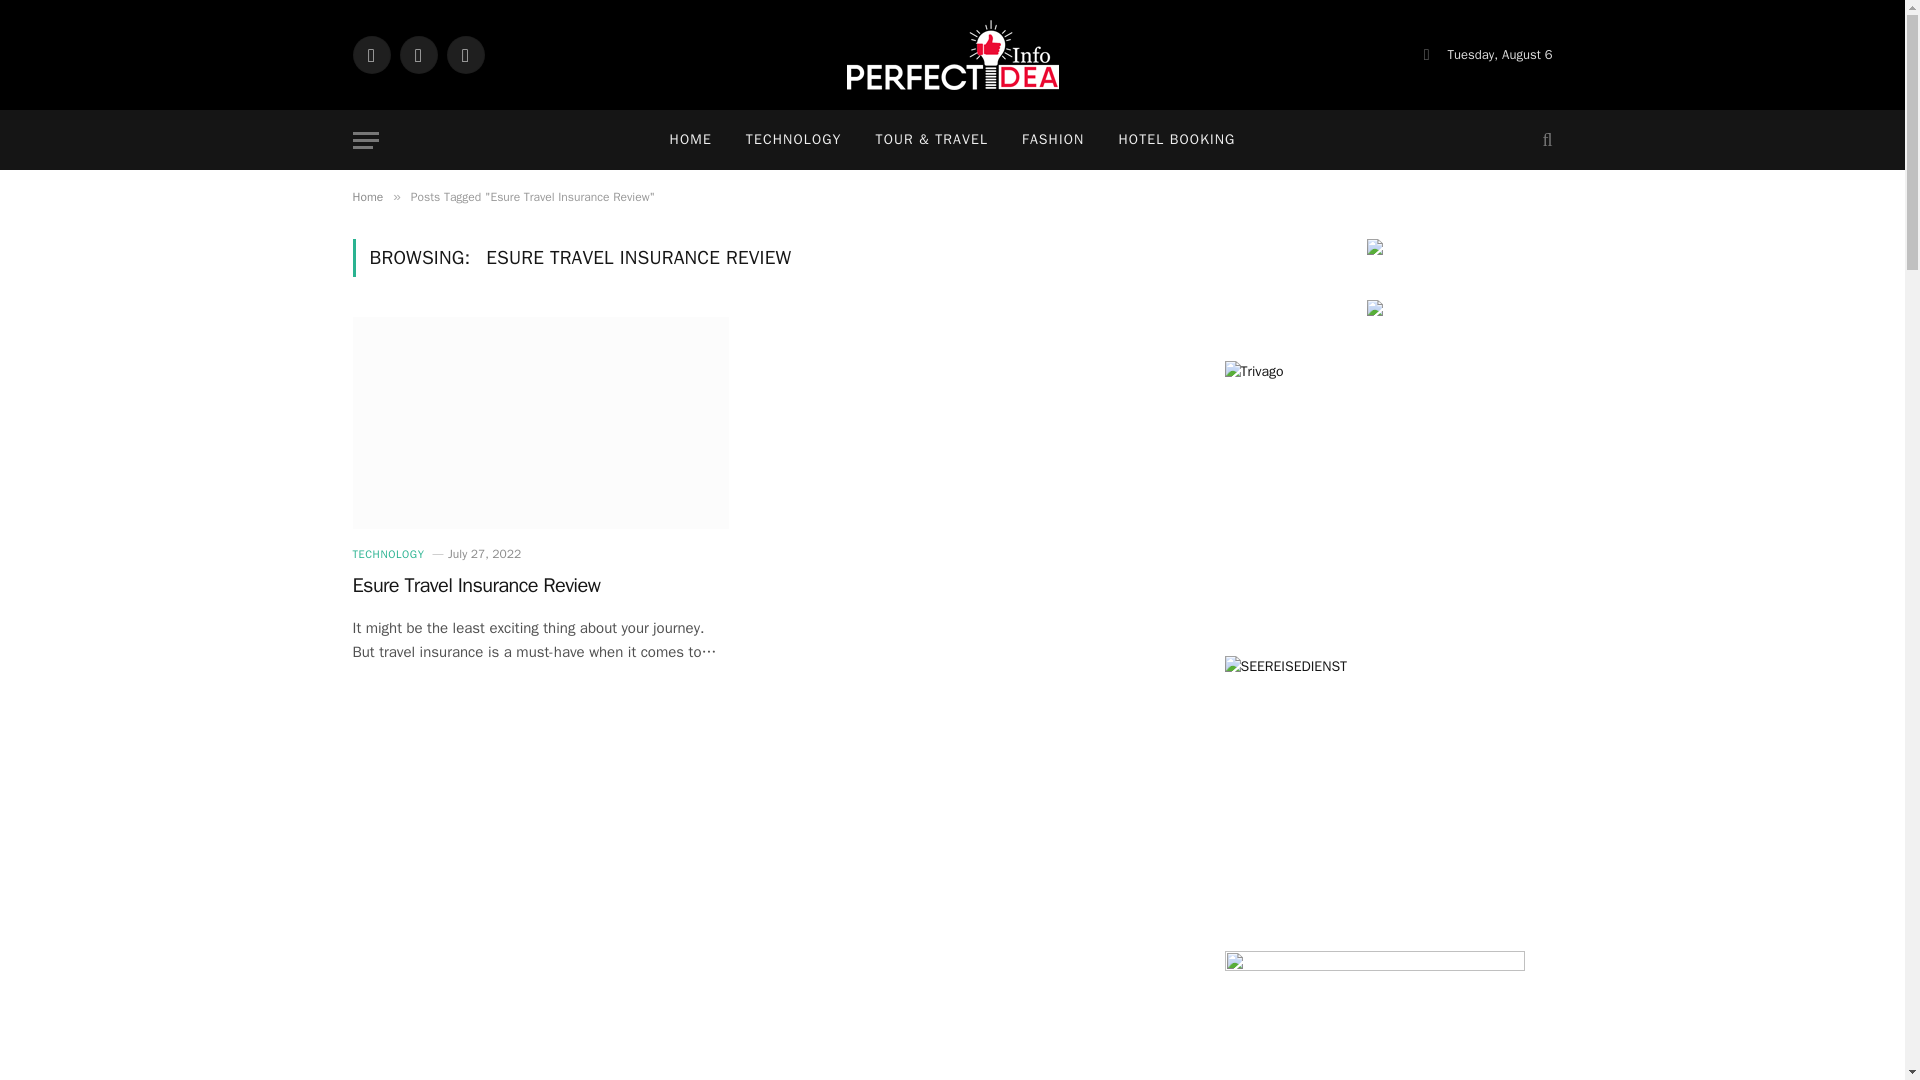  I want to click on Instagram, so click(464, 54).